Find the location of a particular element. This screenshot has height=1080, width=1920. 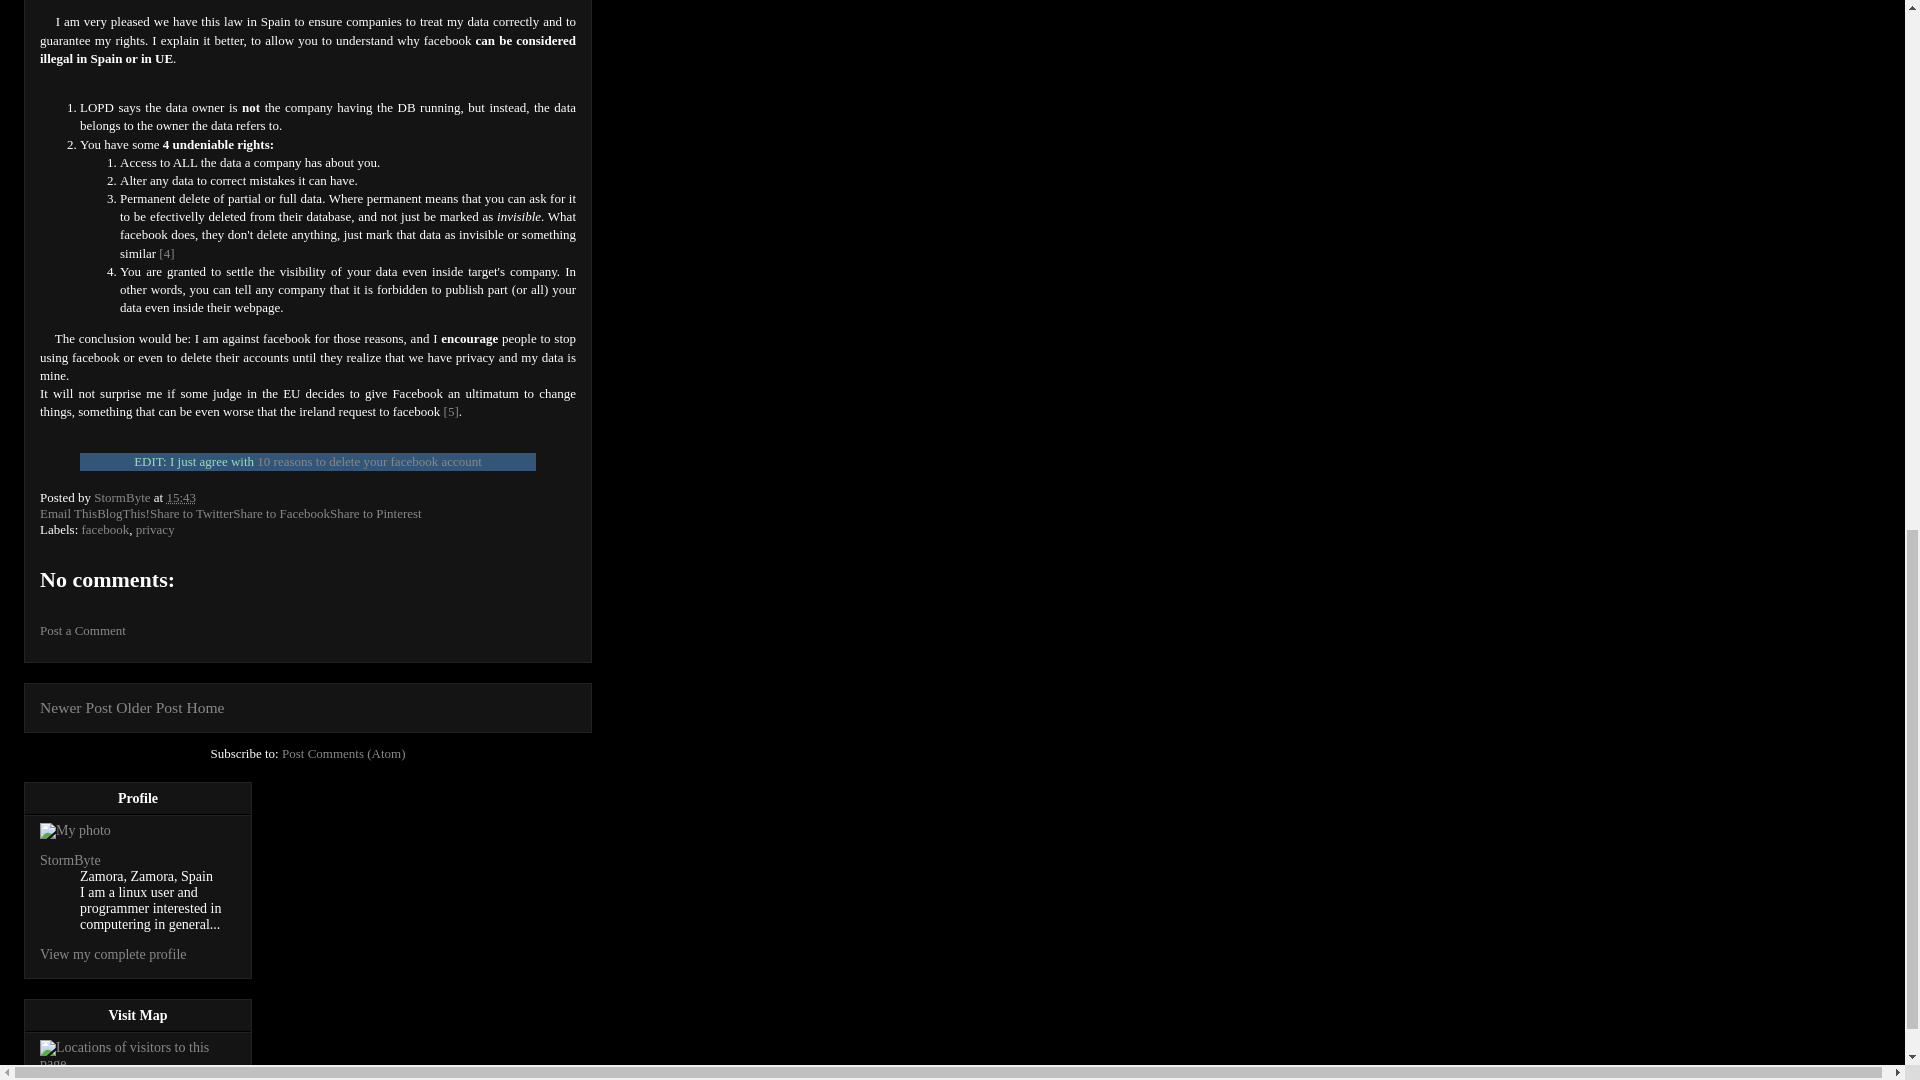

Older Post is located at coordinates (148, 707).